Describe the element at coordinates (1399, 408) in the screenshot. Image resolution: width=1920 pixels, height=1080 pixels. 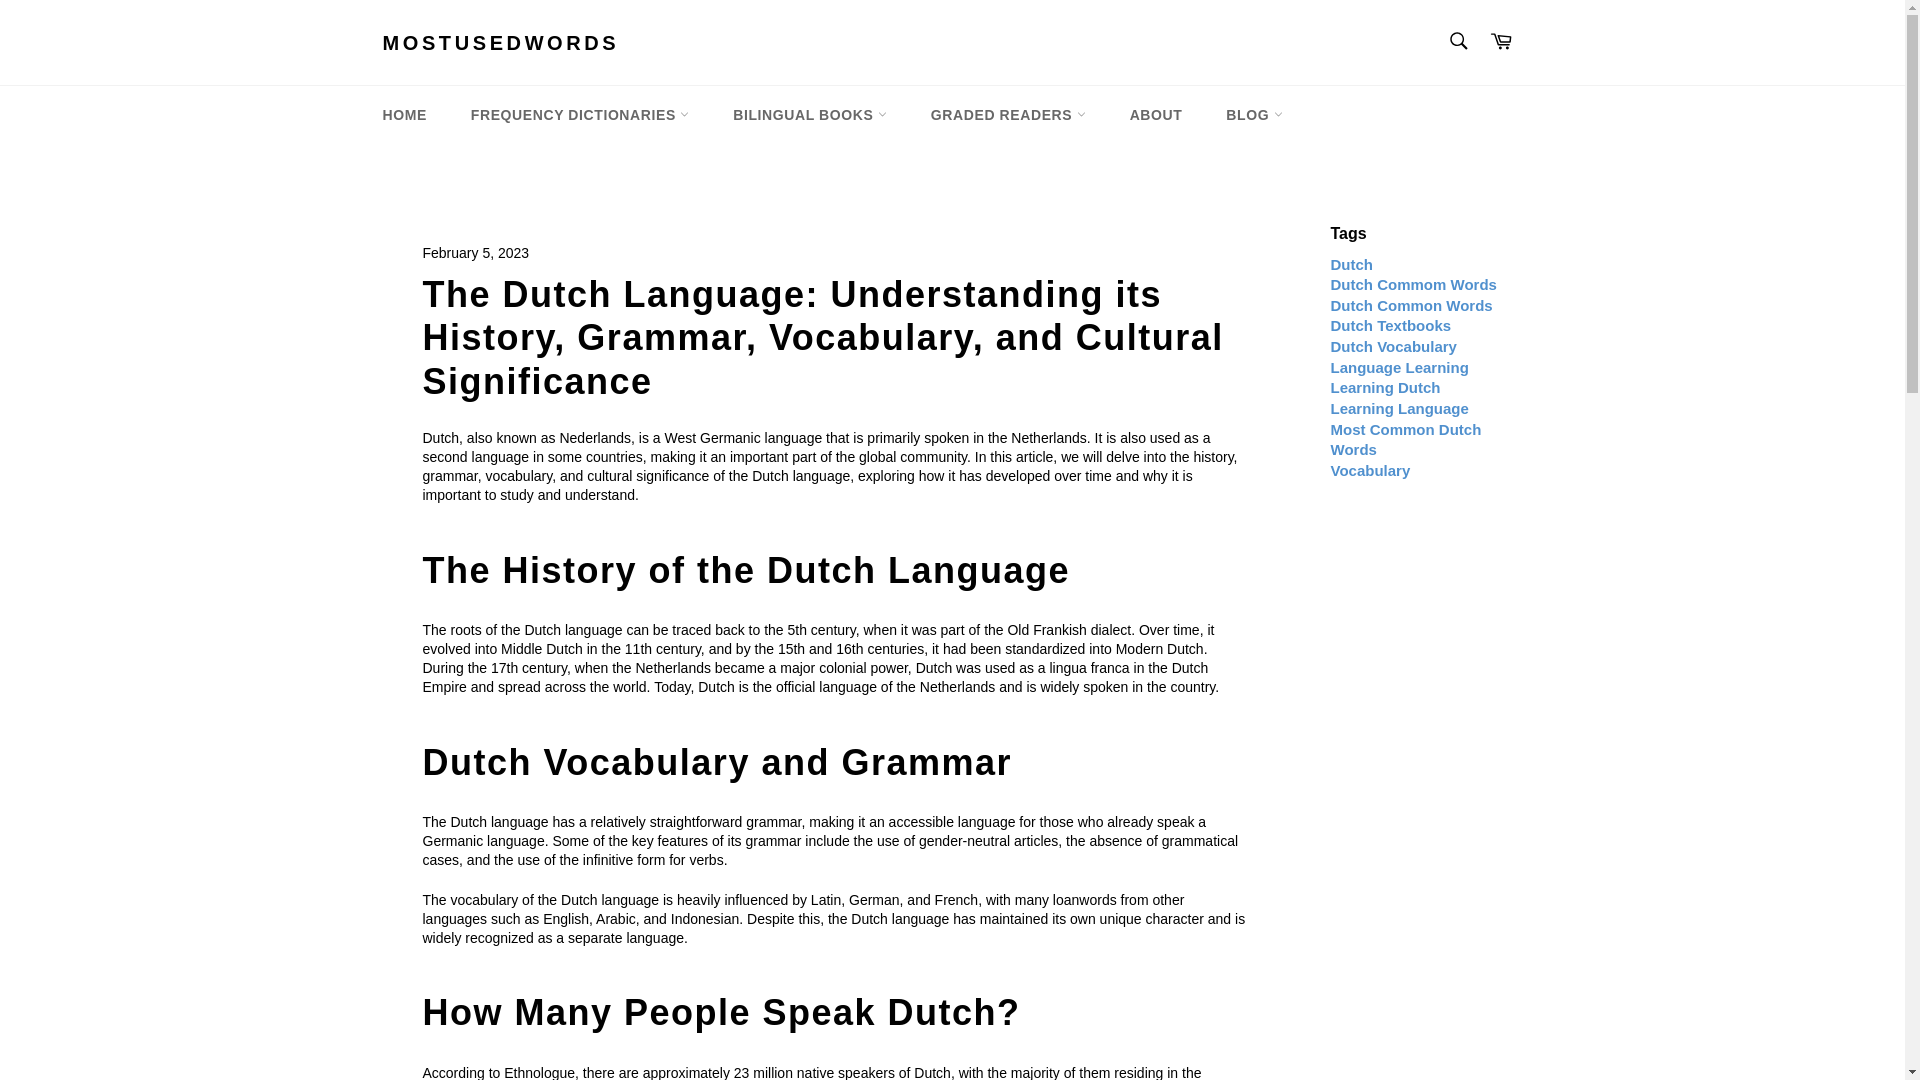
I see `Show articles tagged Learning Language` at that location.